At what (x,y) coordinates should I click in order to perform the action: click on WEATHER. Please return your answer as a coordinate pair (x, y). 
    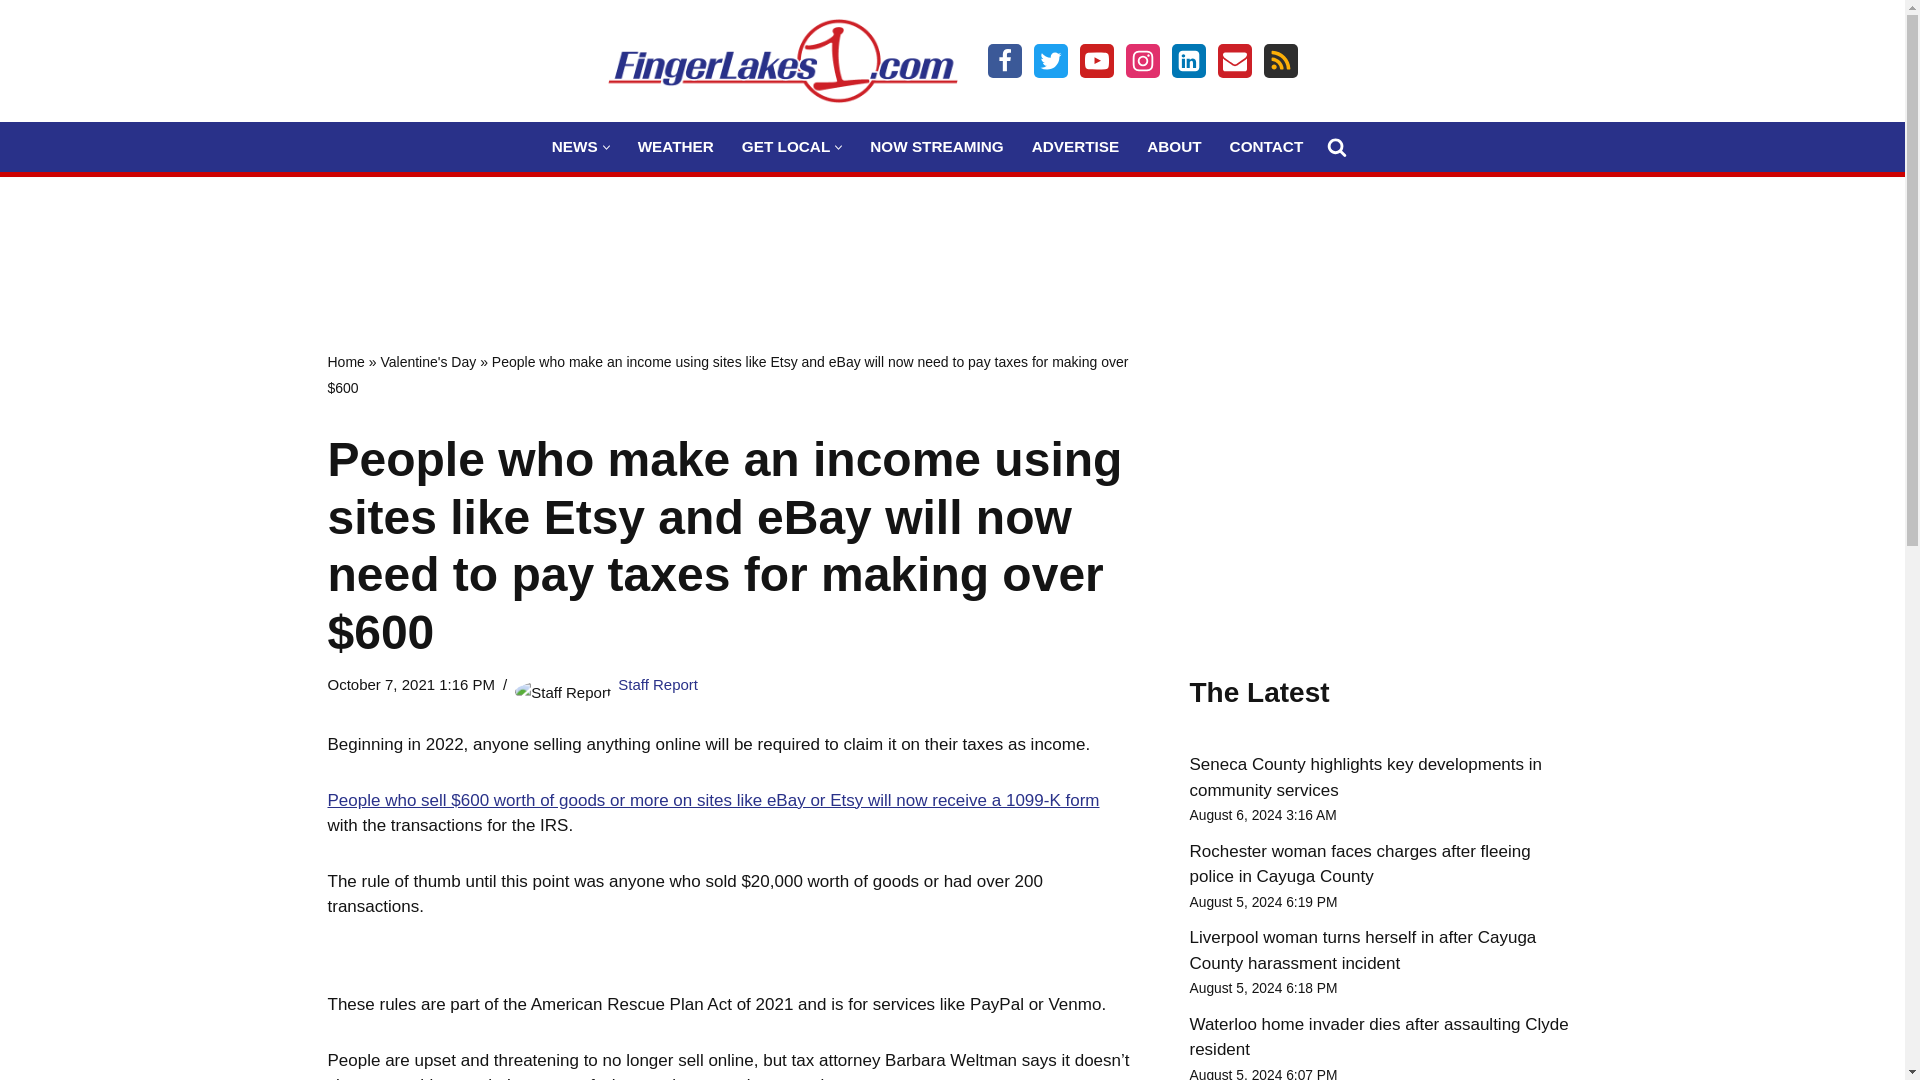
    Looking at the image, I should click on (676, 146).